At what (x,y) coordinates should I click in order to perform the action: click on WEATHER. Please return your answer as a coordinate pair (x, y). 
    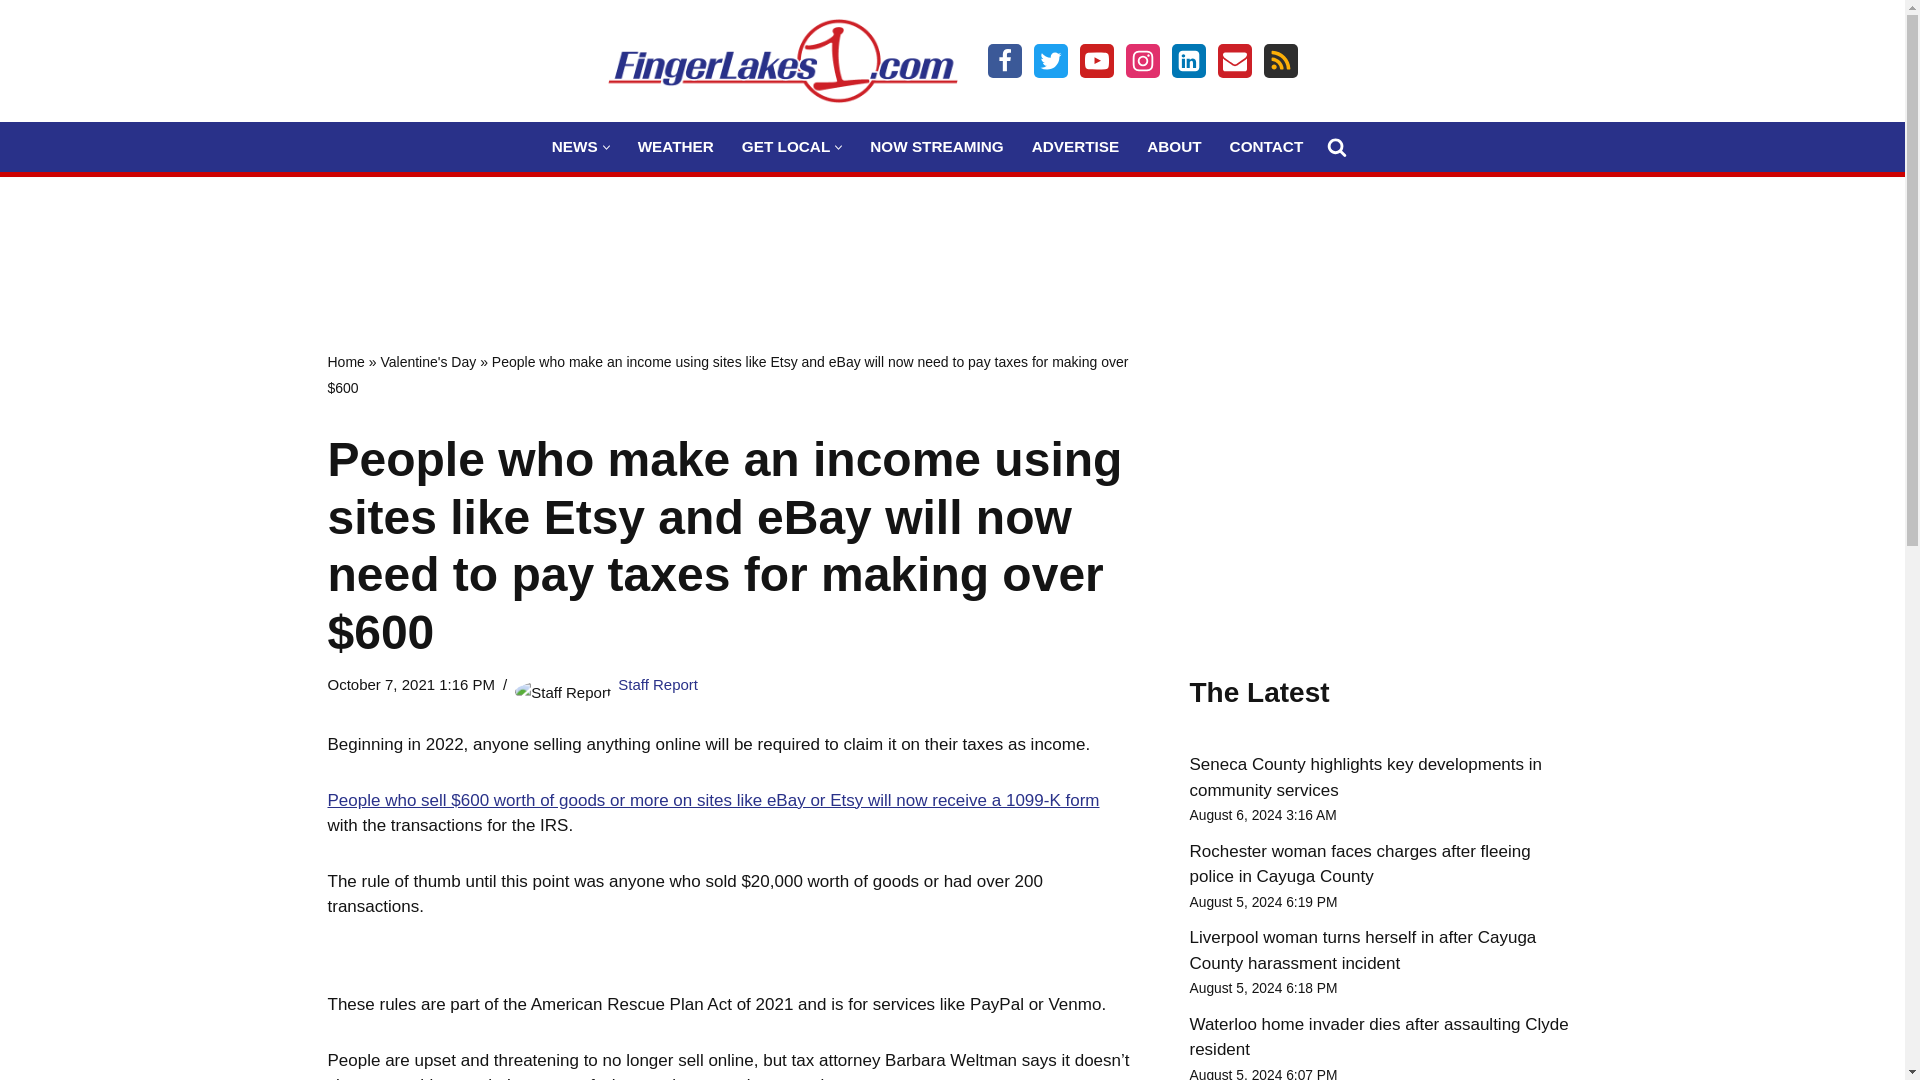
    Looking at the image, I should click on (676, 146).